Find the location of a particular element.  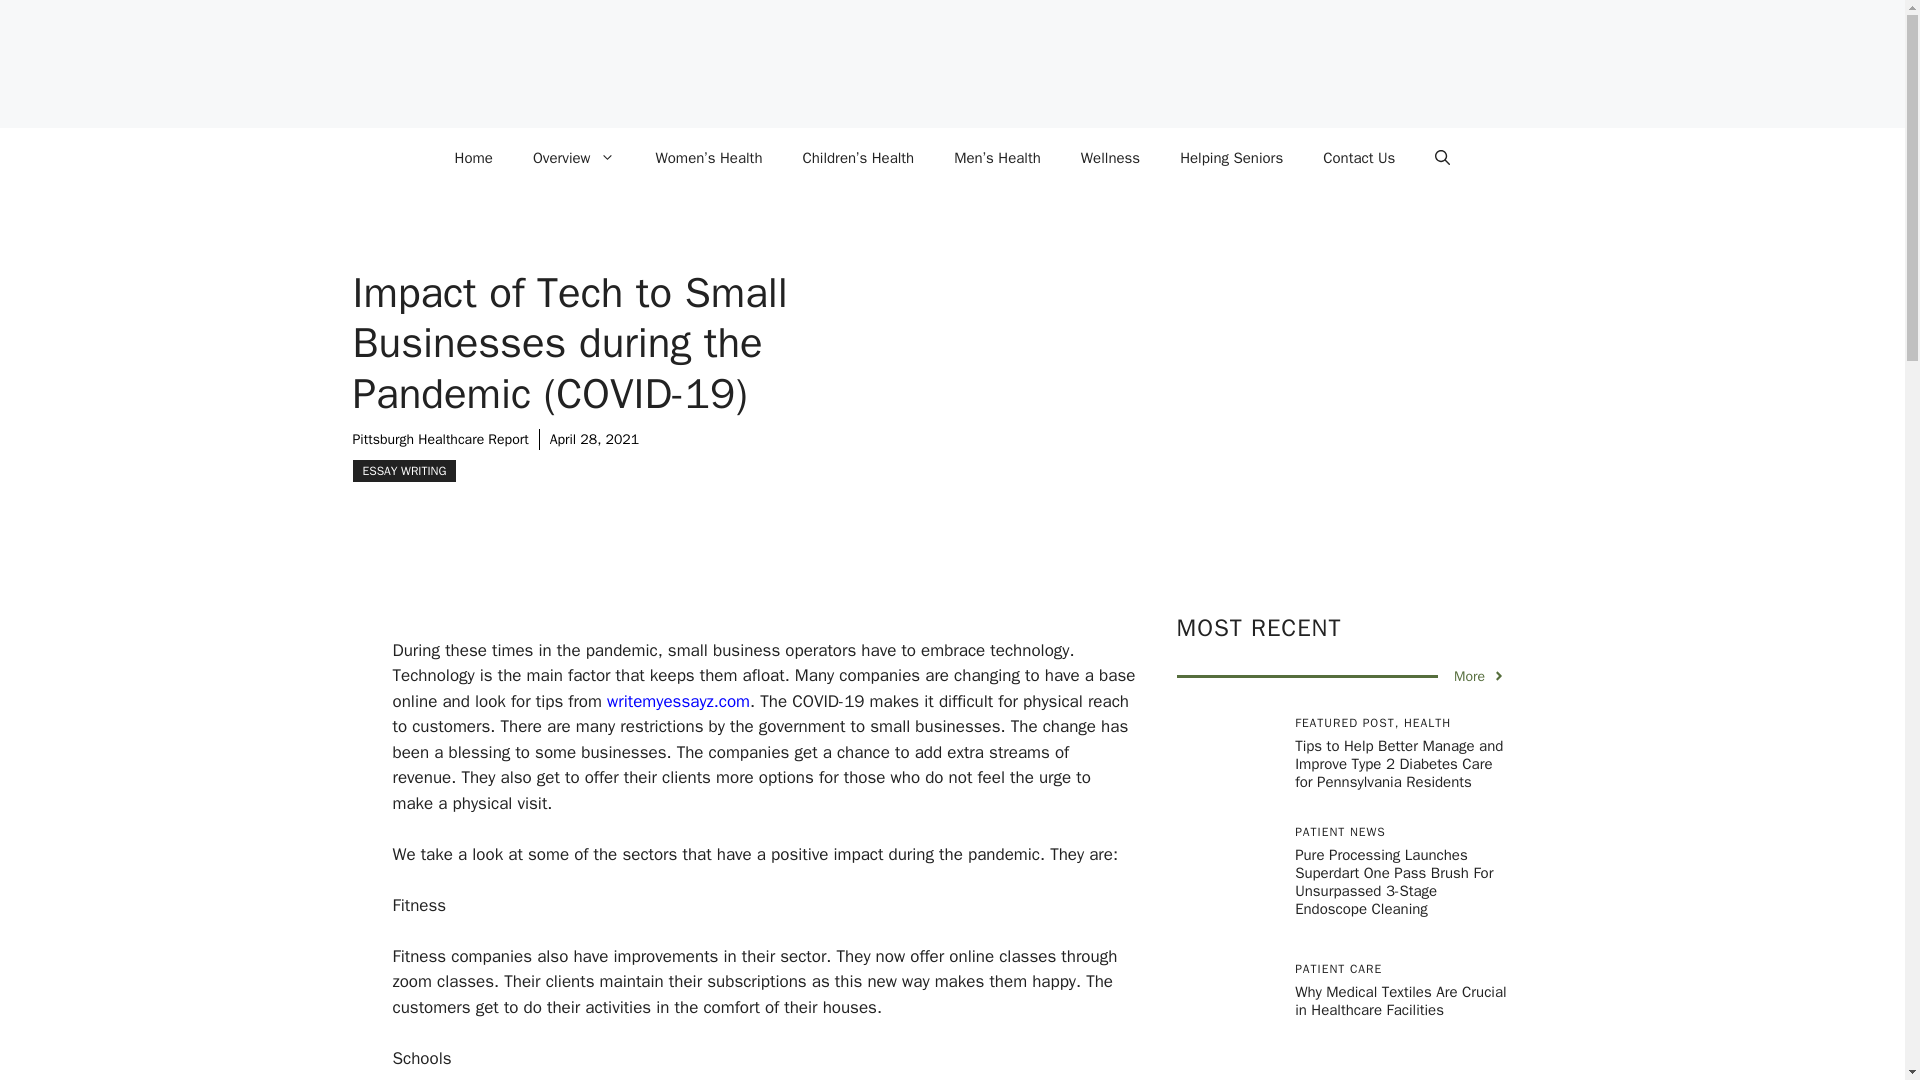

writemyessayz.com is located at coordinates (678, 701).